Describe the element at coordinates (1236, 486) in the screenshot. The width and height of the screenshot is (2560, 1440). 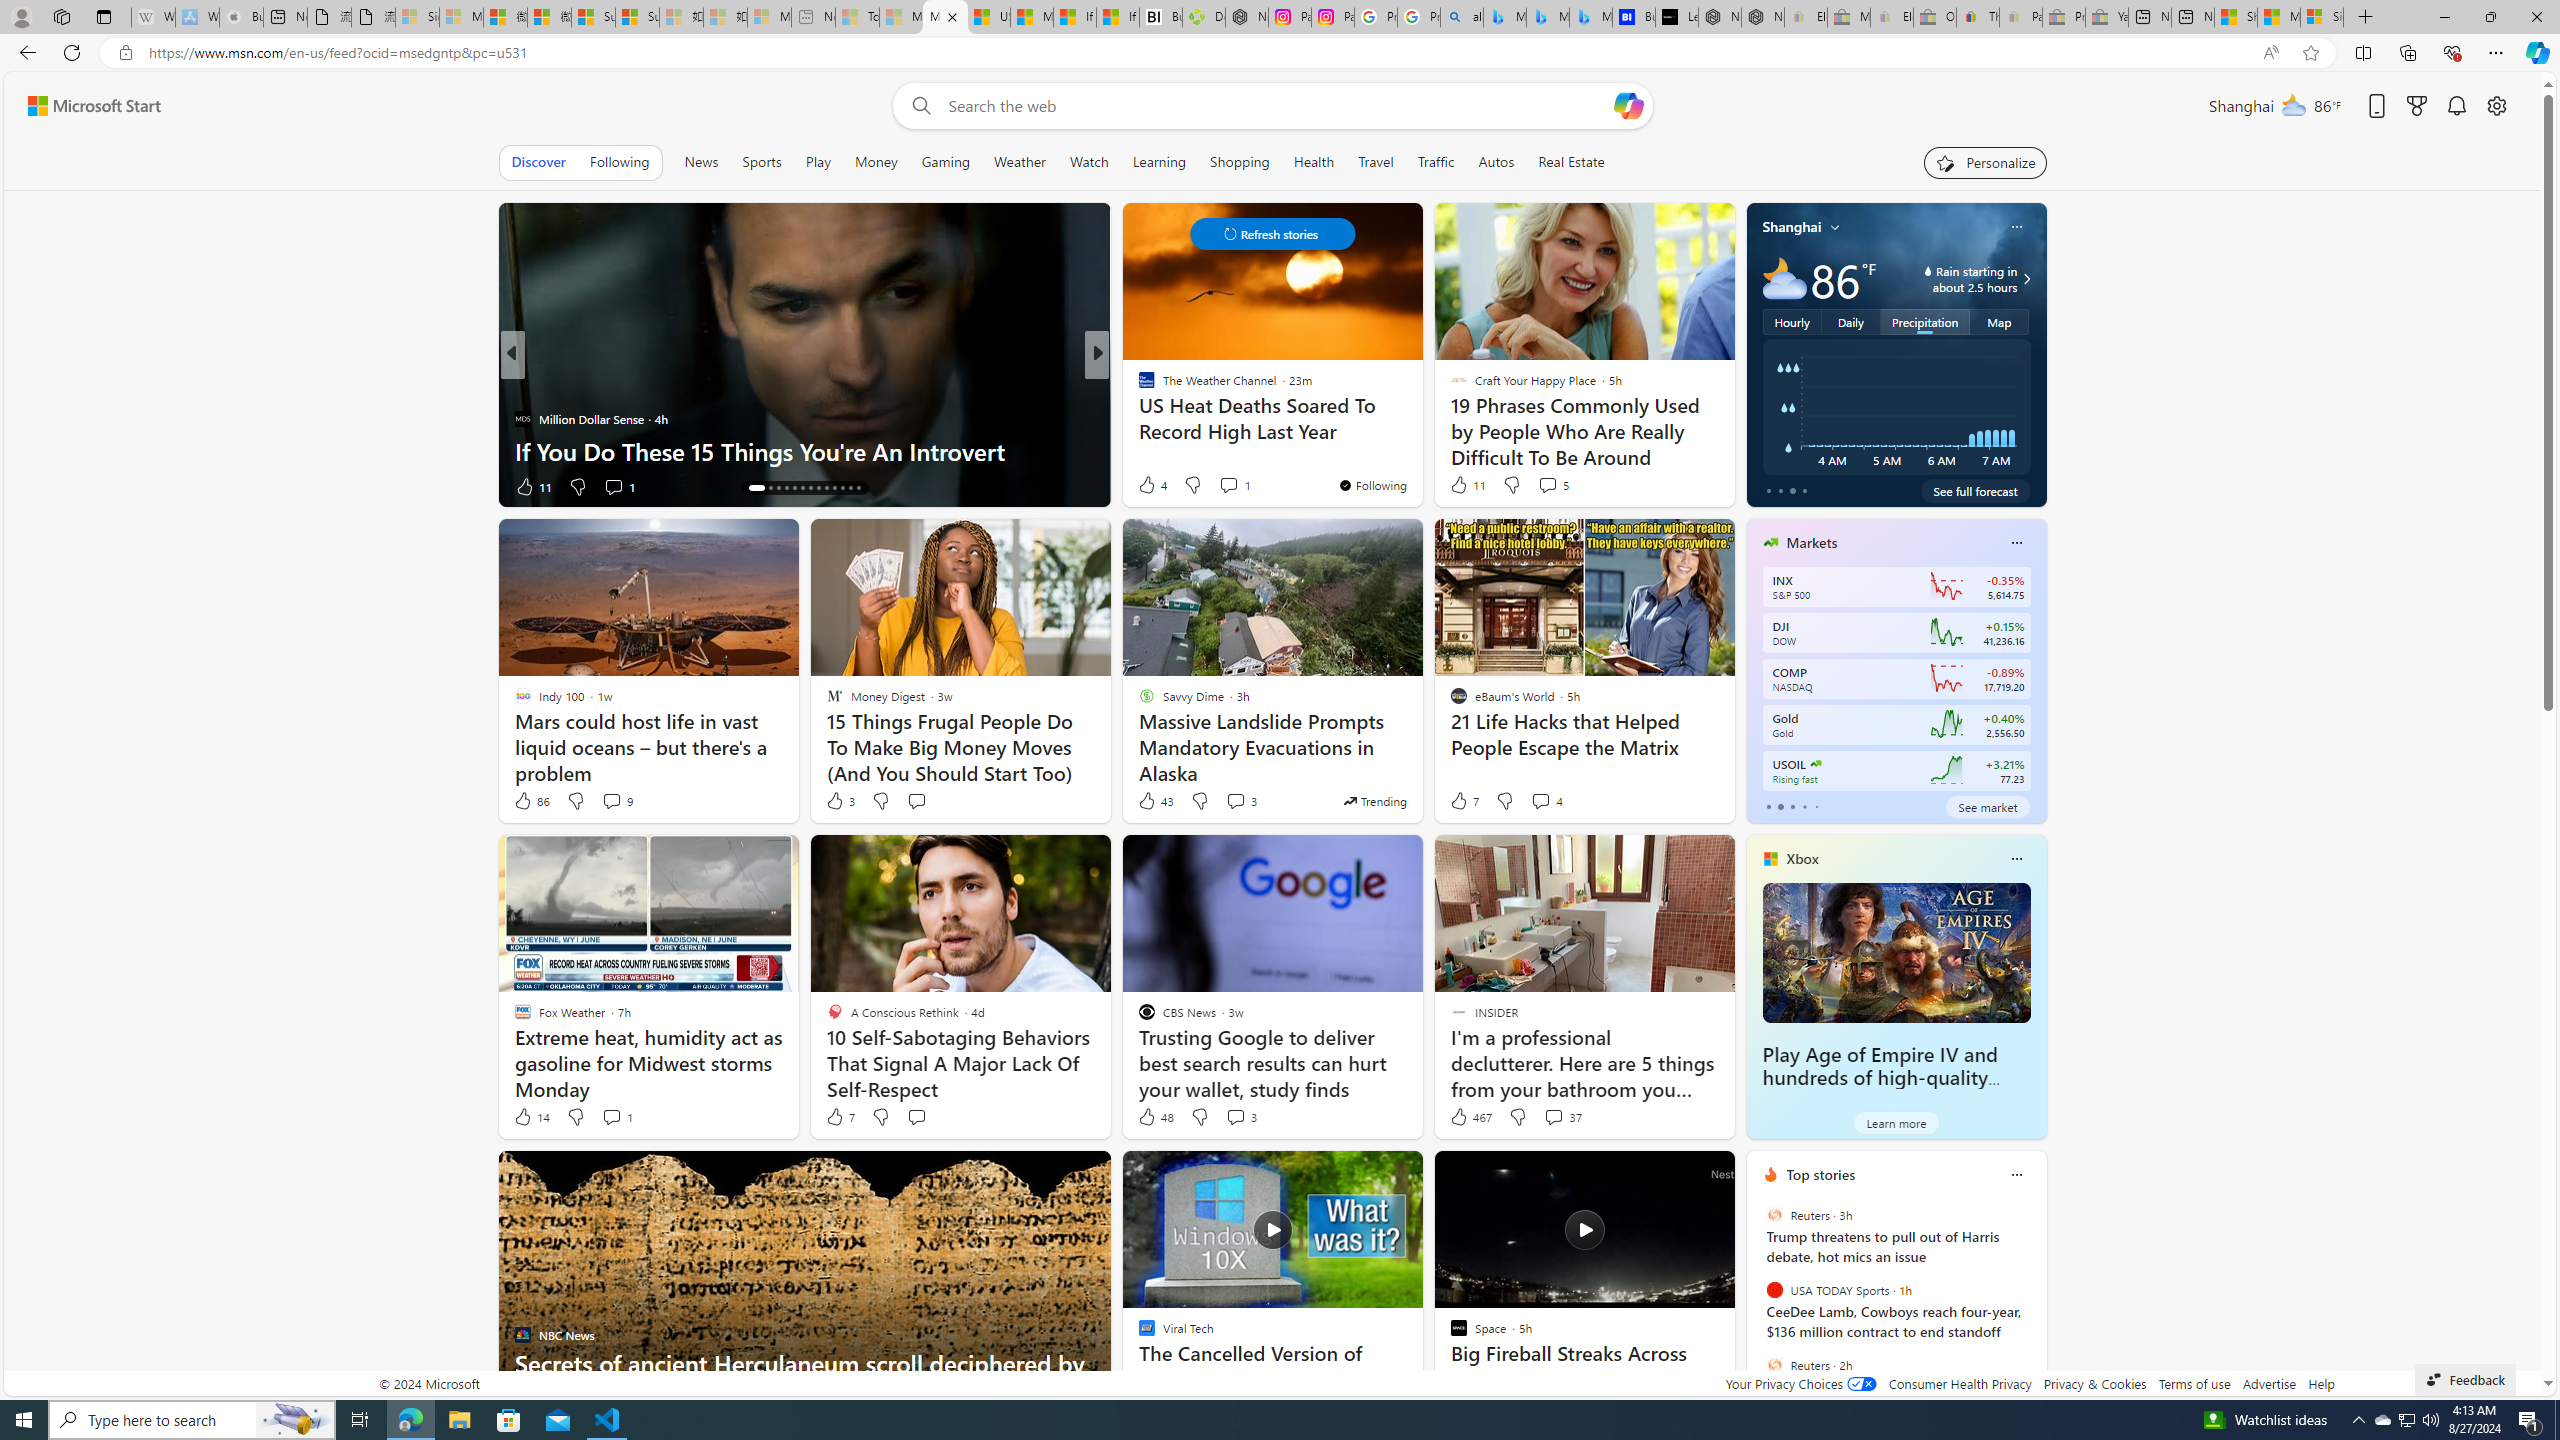
I see `View comments 339 Comment` at that location.